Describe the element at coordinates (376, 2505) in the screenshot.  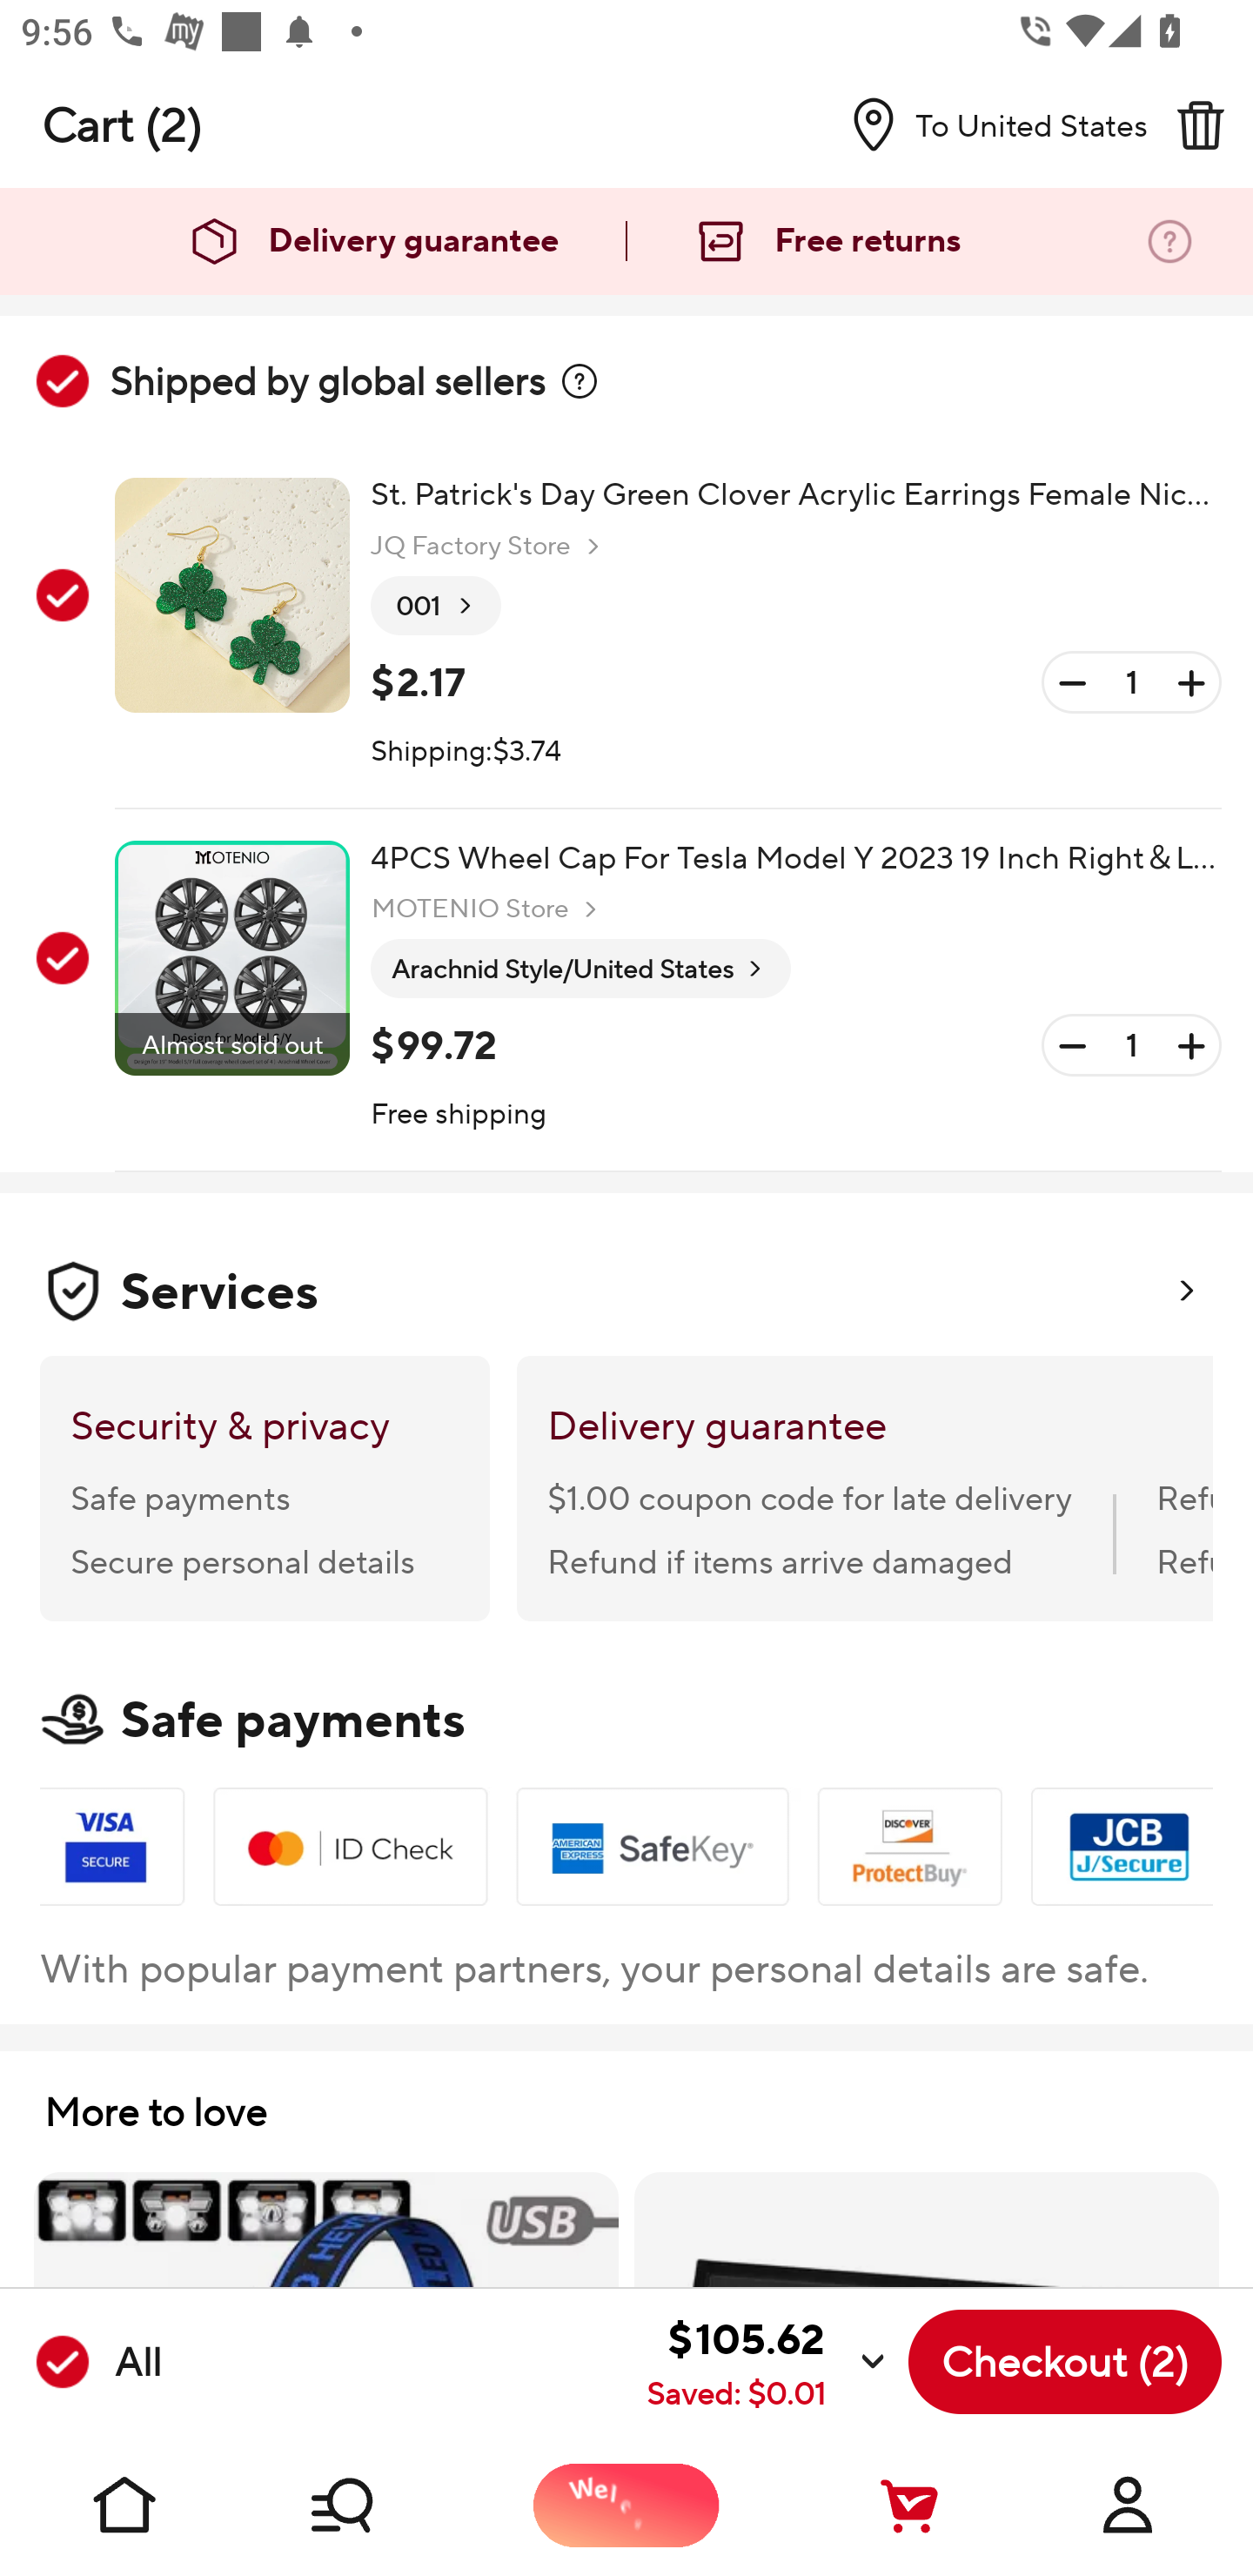
I see `Shop` at that location.